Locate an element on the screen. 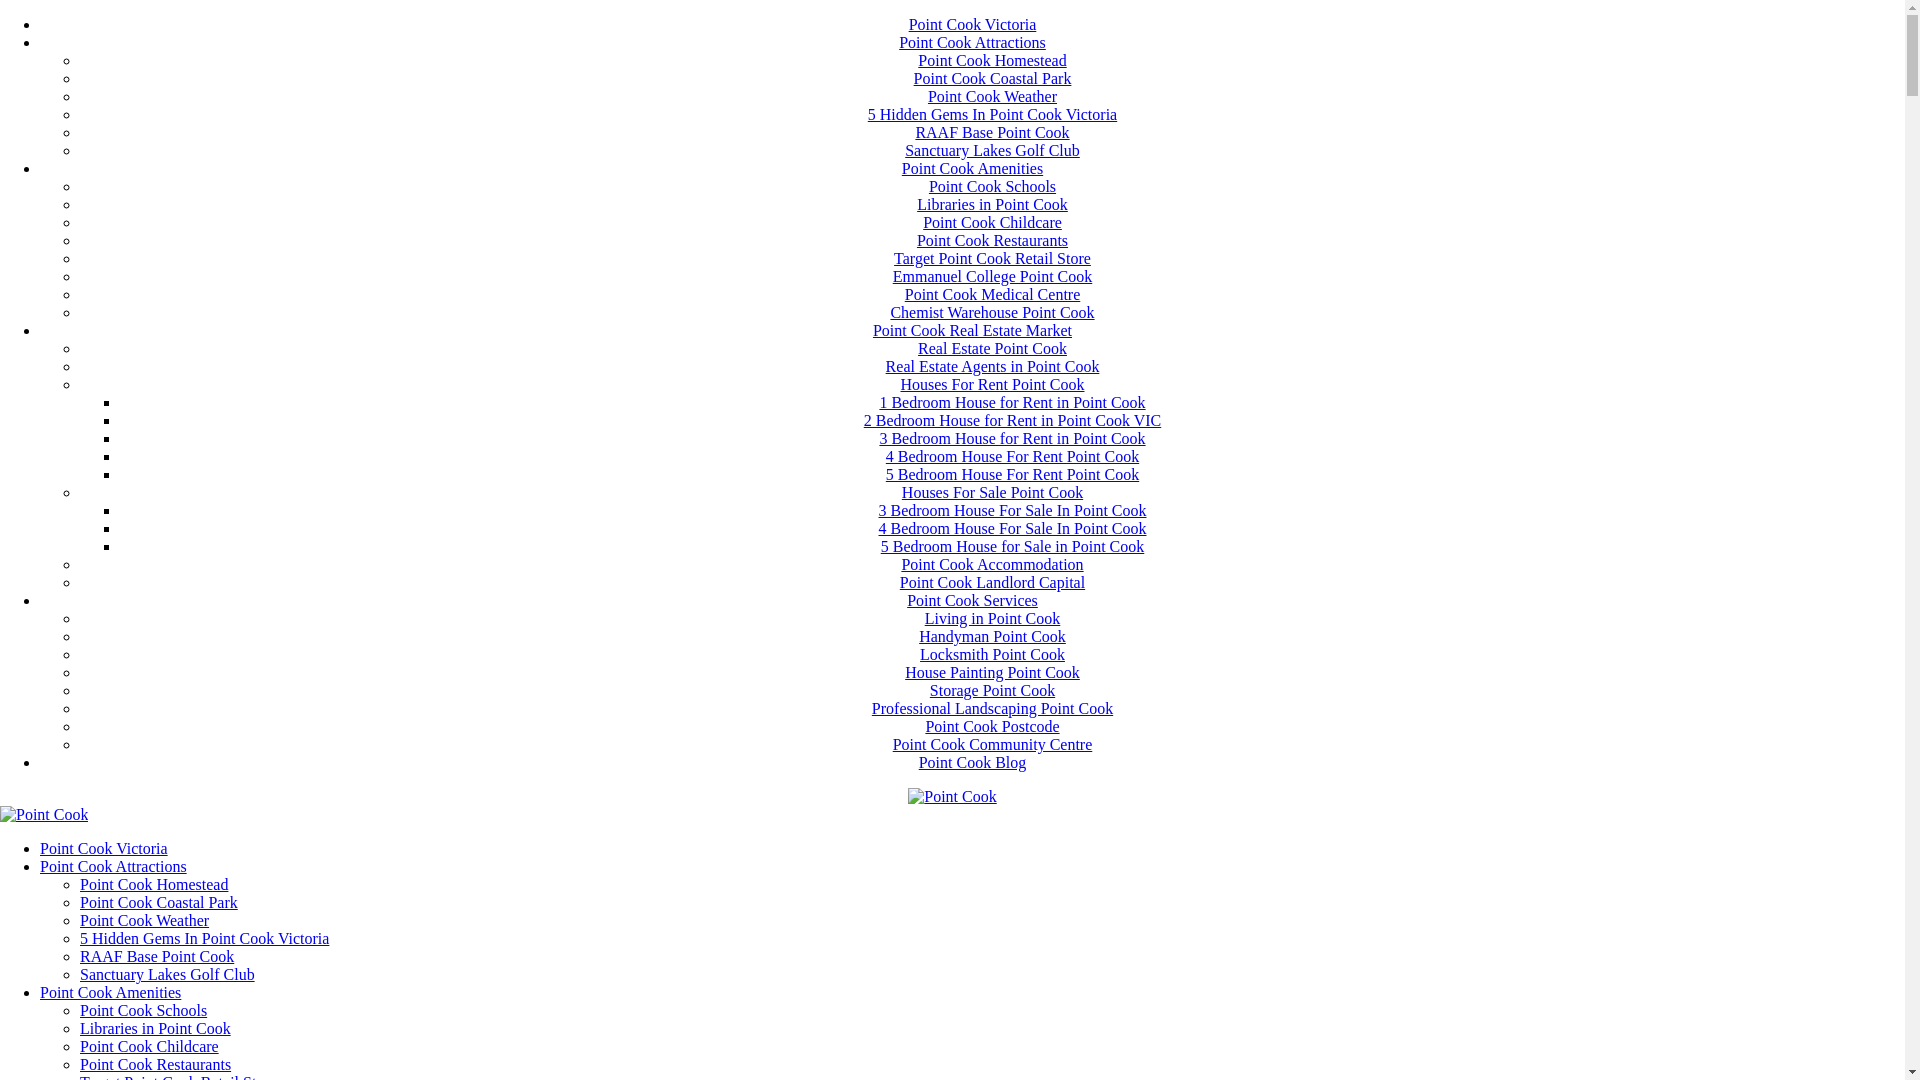 Image resolution: width=1920 pixels, height=1080 pixels. Professional Landscaping Point Cook is located at coordinates (992, 708).